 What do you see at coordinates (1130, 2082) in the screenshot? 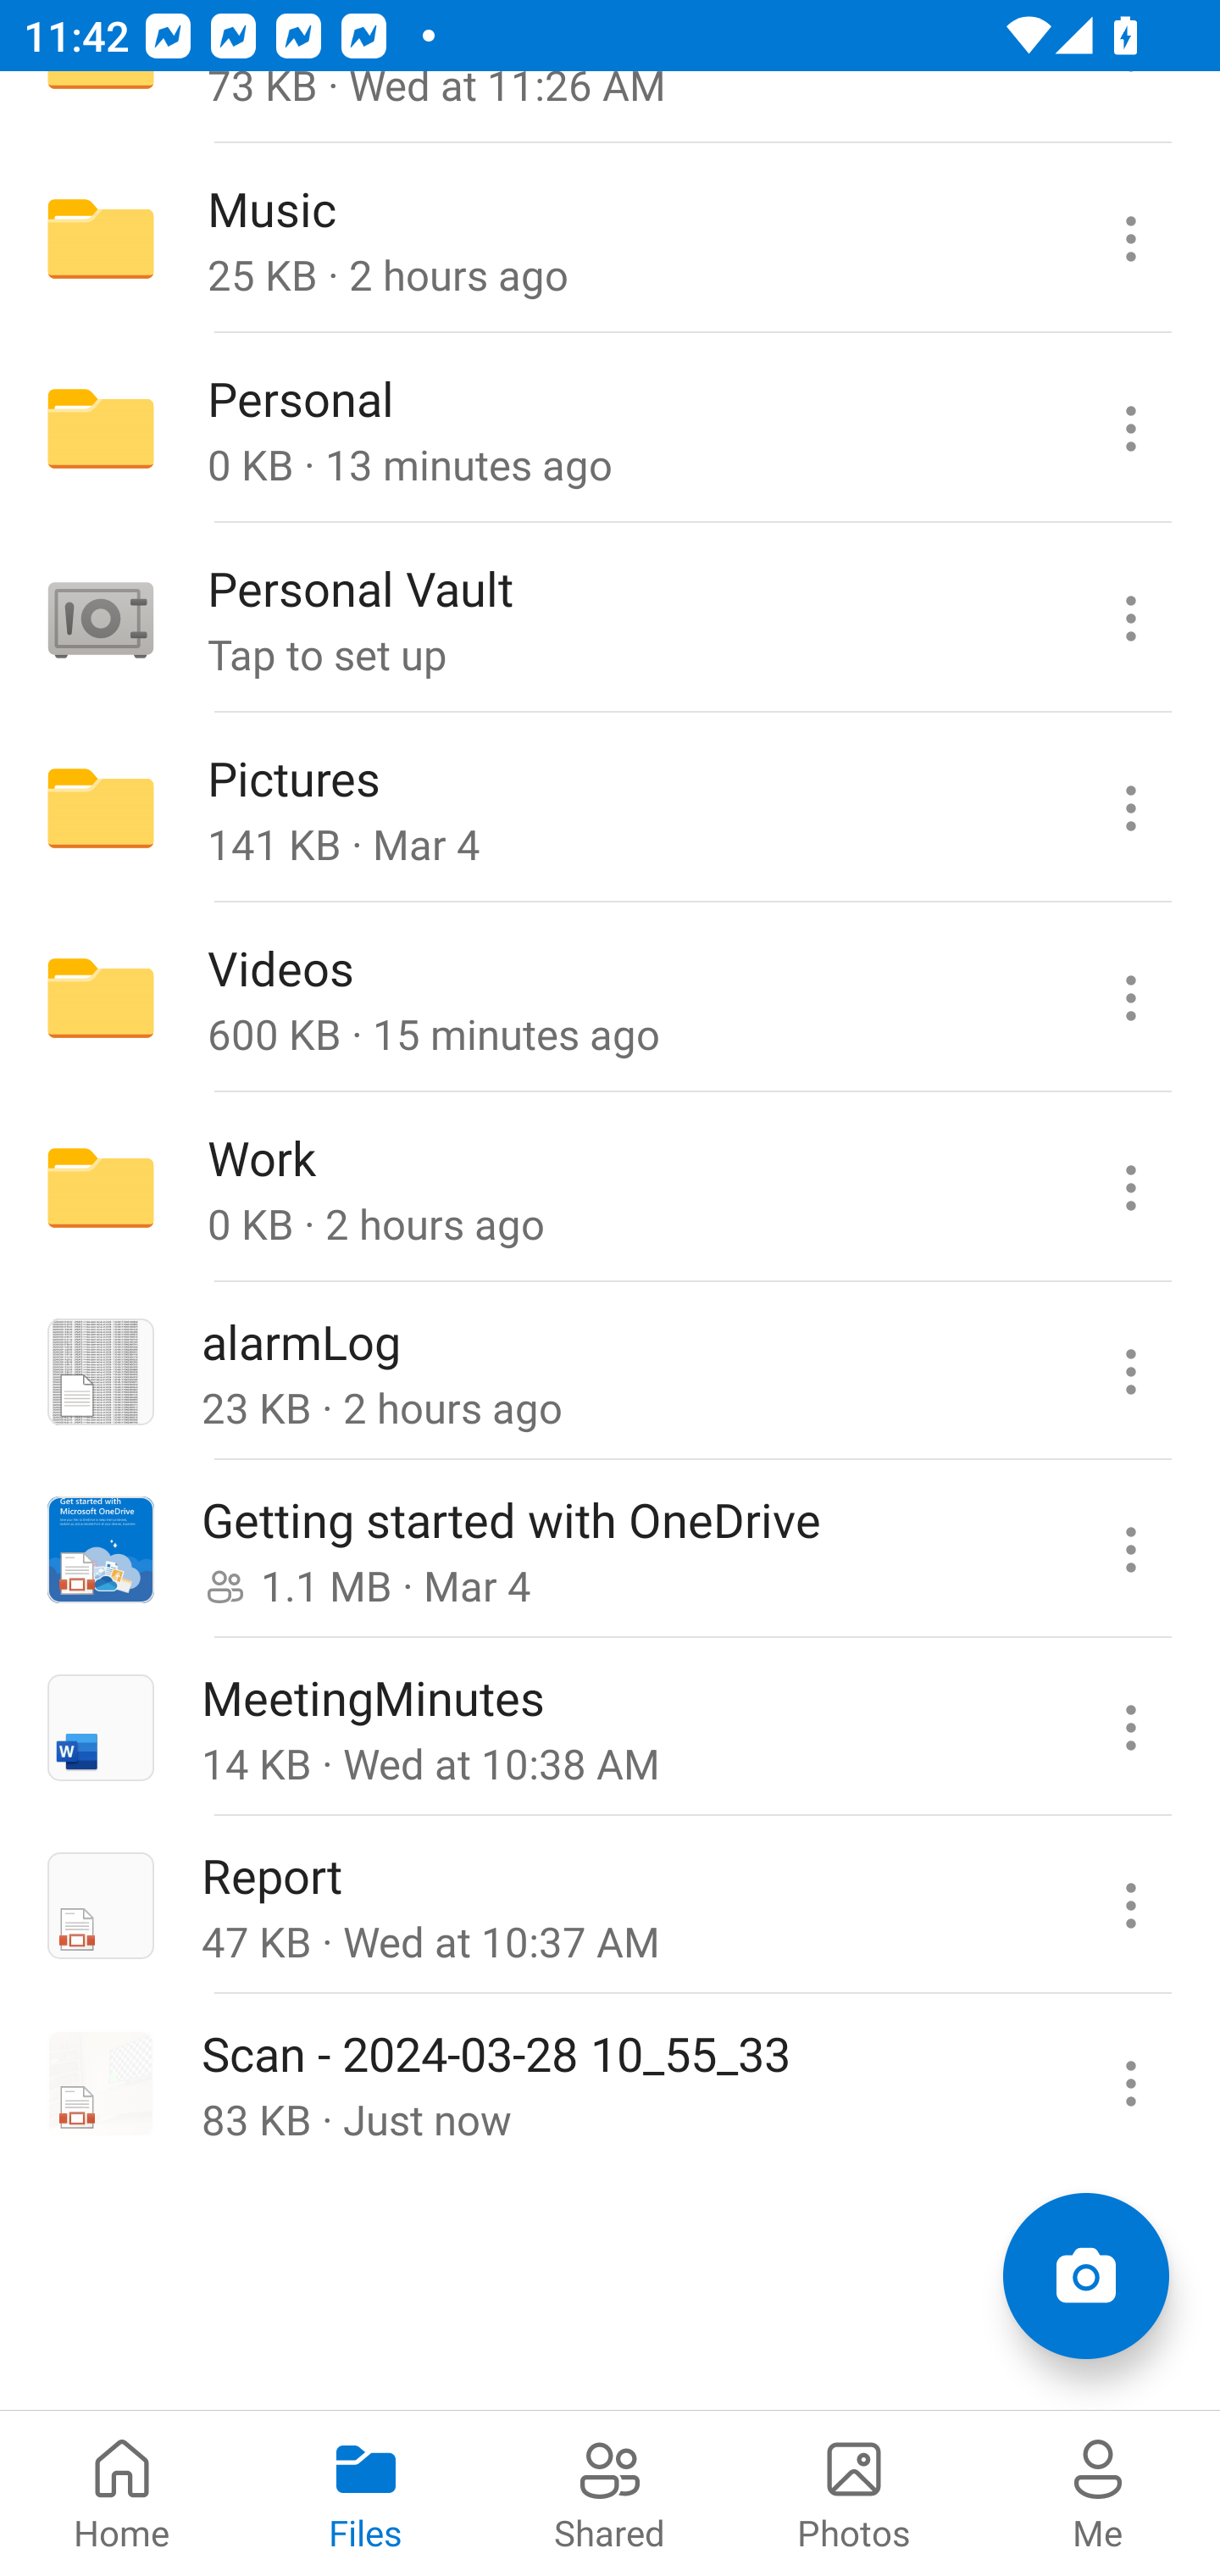
I see `Scan - 2024-03-28 10_55_33 commands` at bounding box center [1130, 2082].